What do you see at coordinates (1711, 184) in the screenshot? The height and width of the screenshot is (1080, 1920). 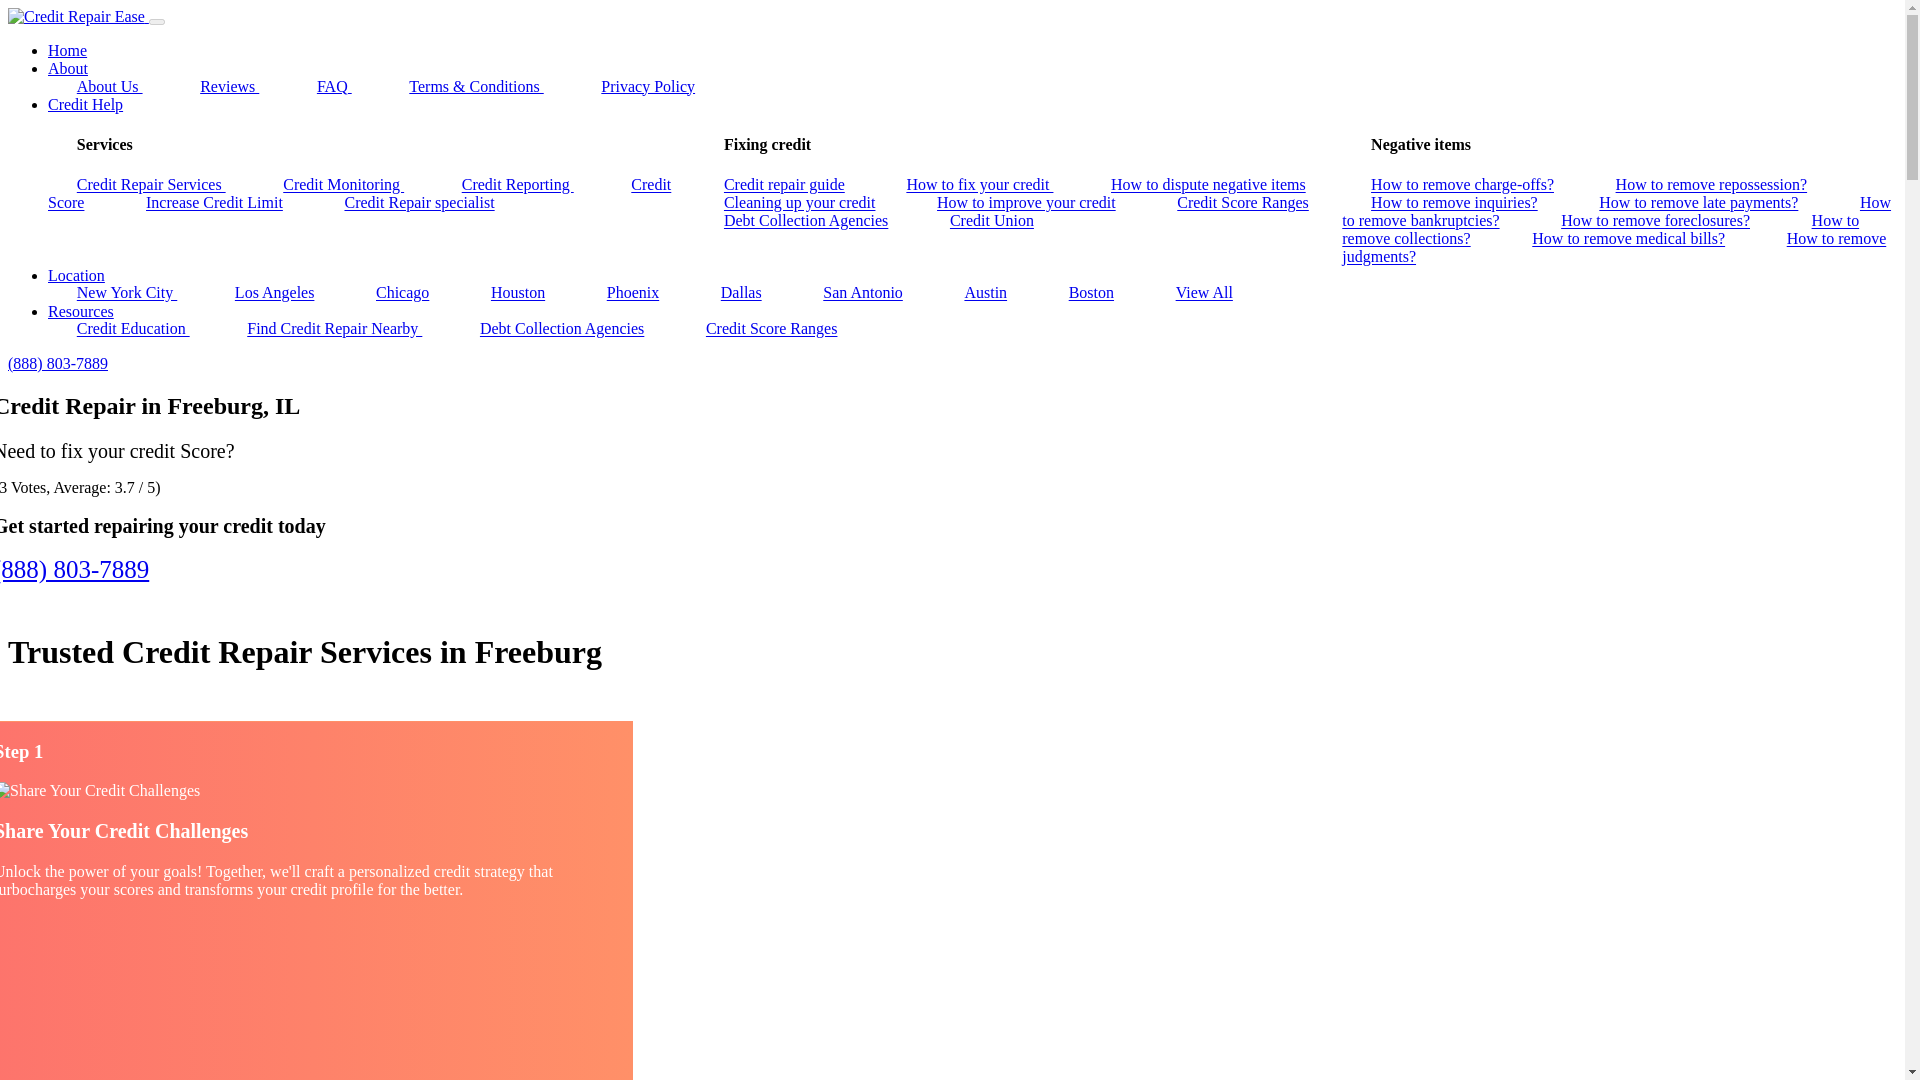 I see `How to remove repossession?` at bounding box center [1711, 184].